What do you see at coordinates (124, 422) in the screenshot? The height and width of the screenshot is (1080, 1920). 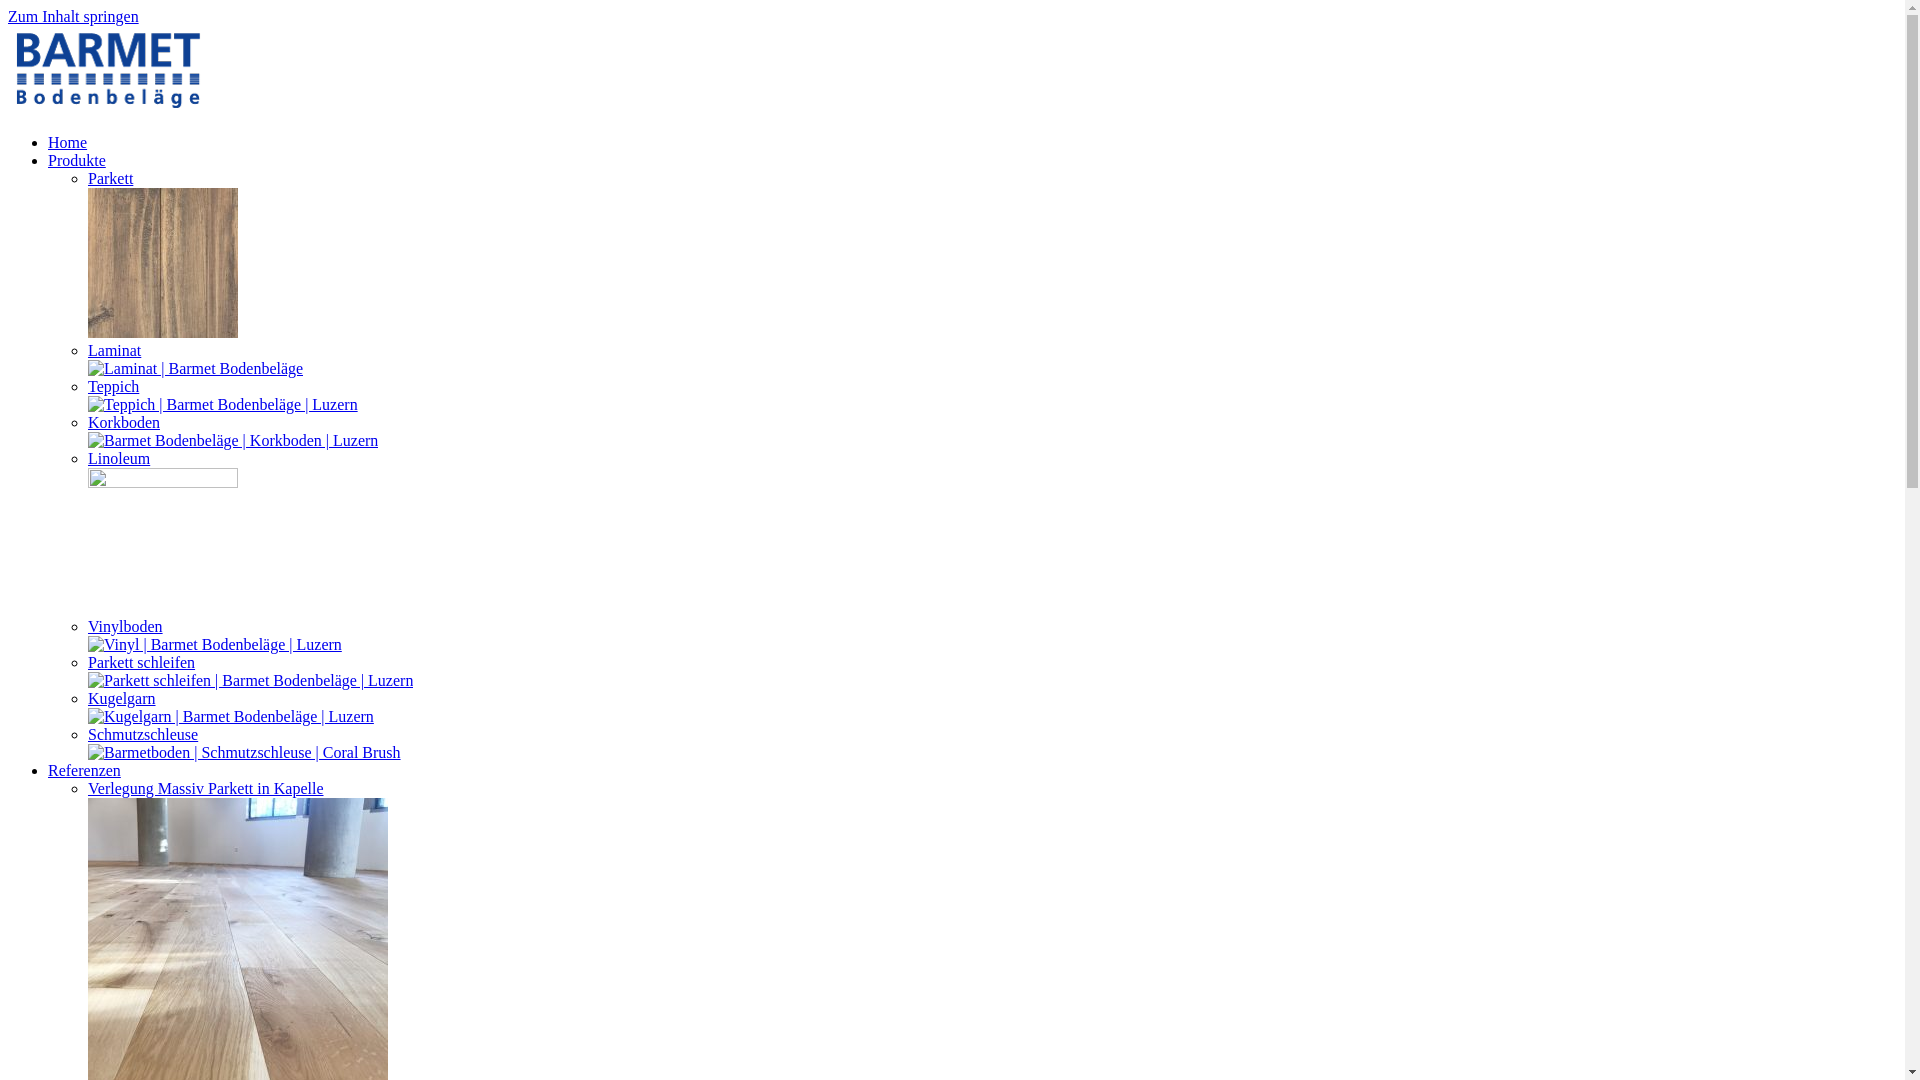 I see `Korkboden` at bounding box center [124, 422].